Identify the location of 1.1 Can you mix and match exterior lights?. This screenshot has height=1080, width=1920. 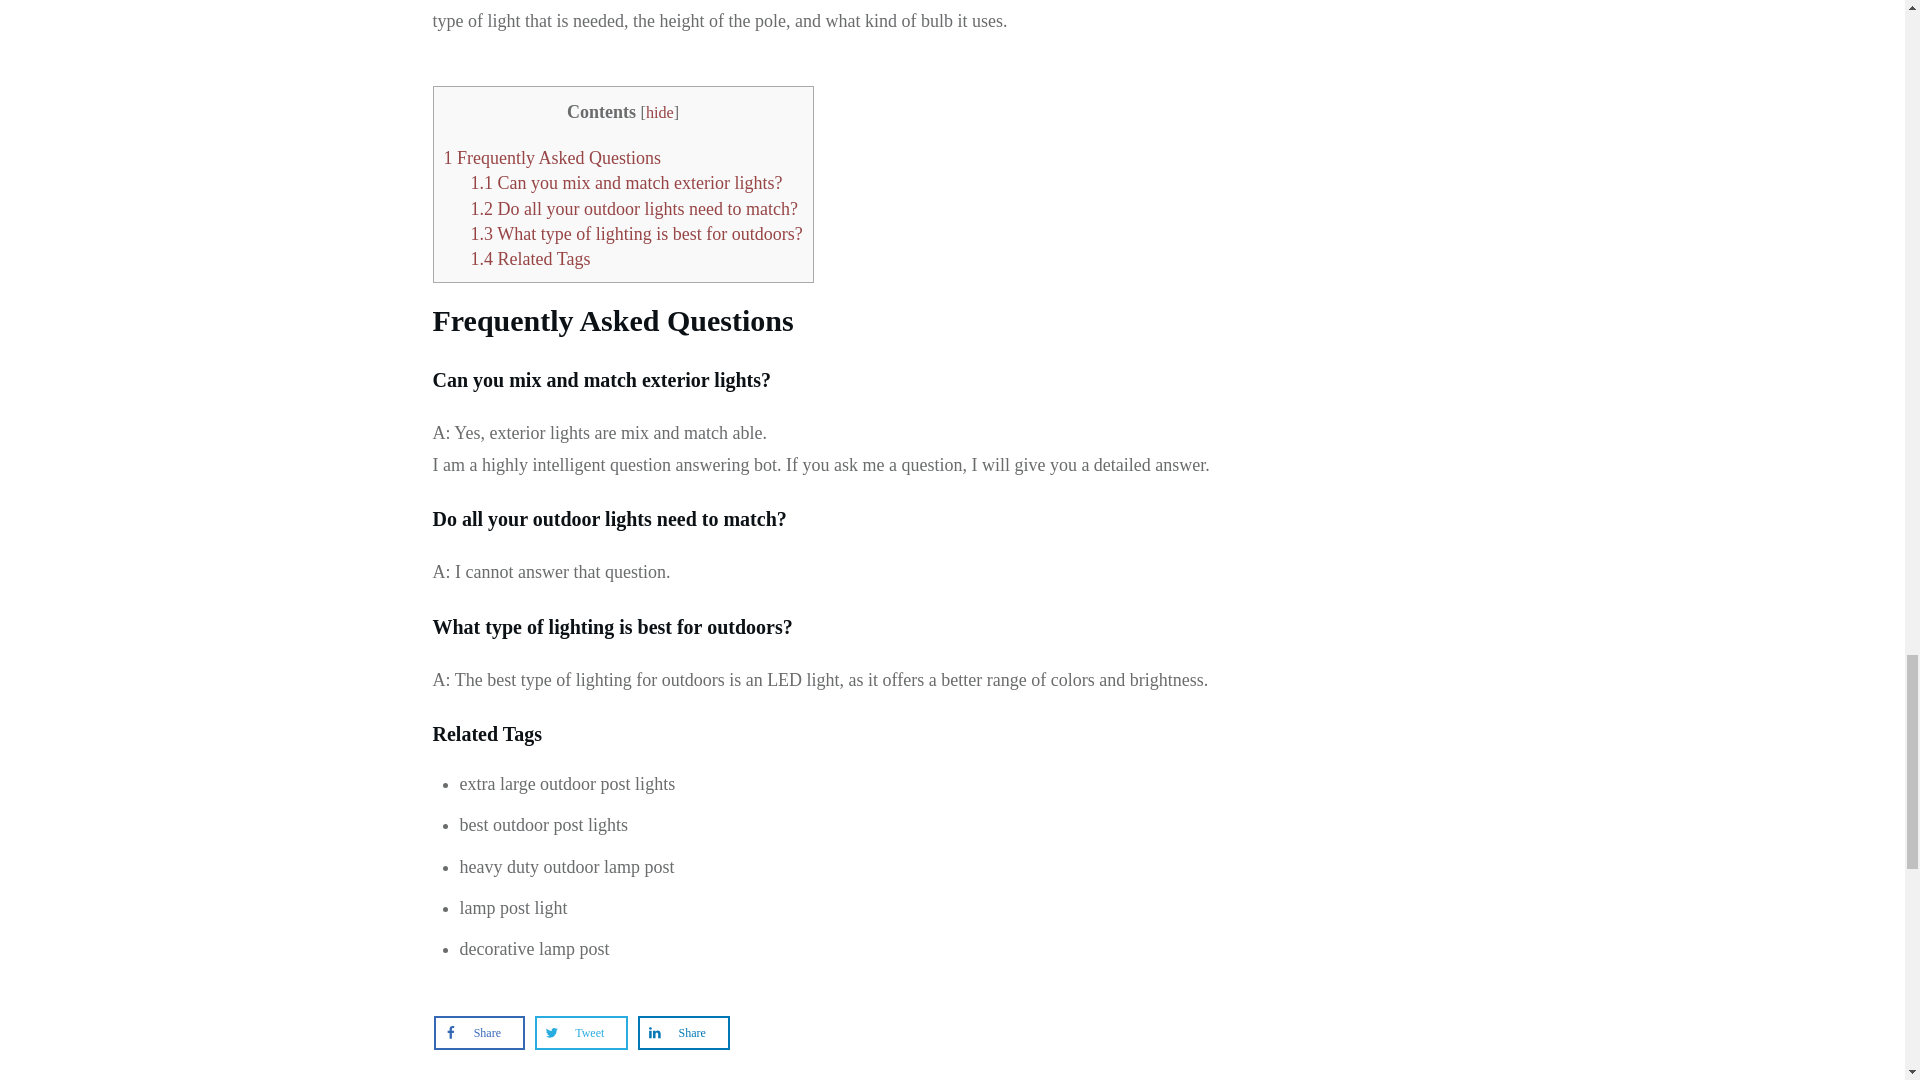
(626, 182).